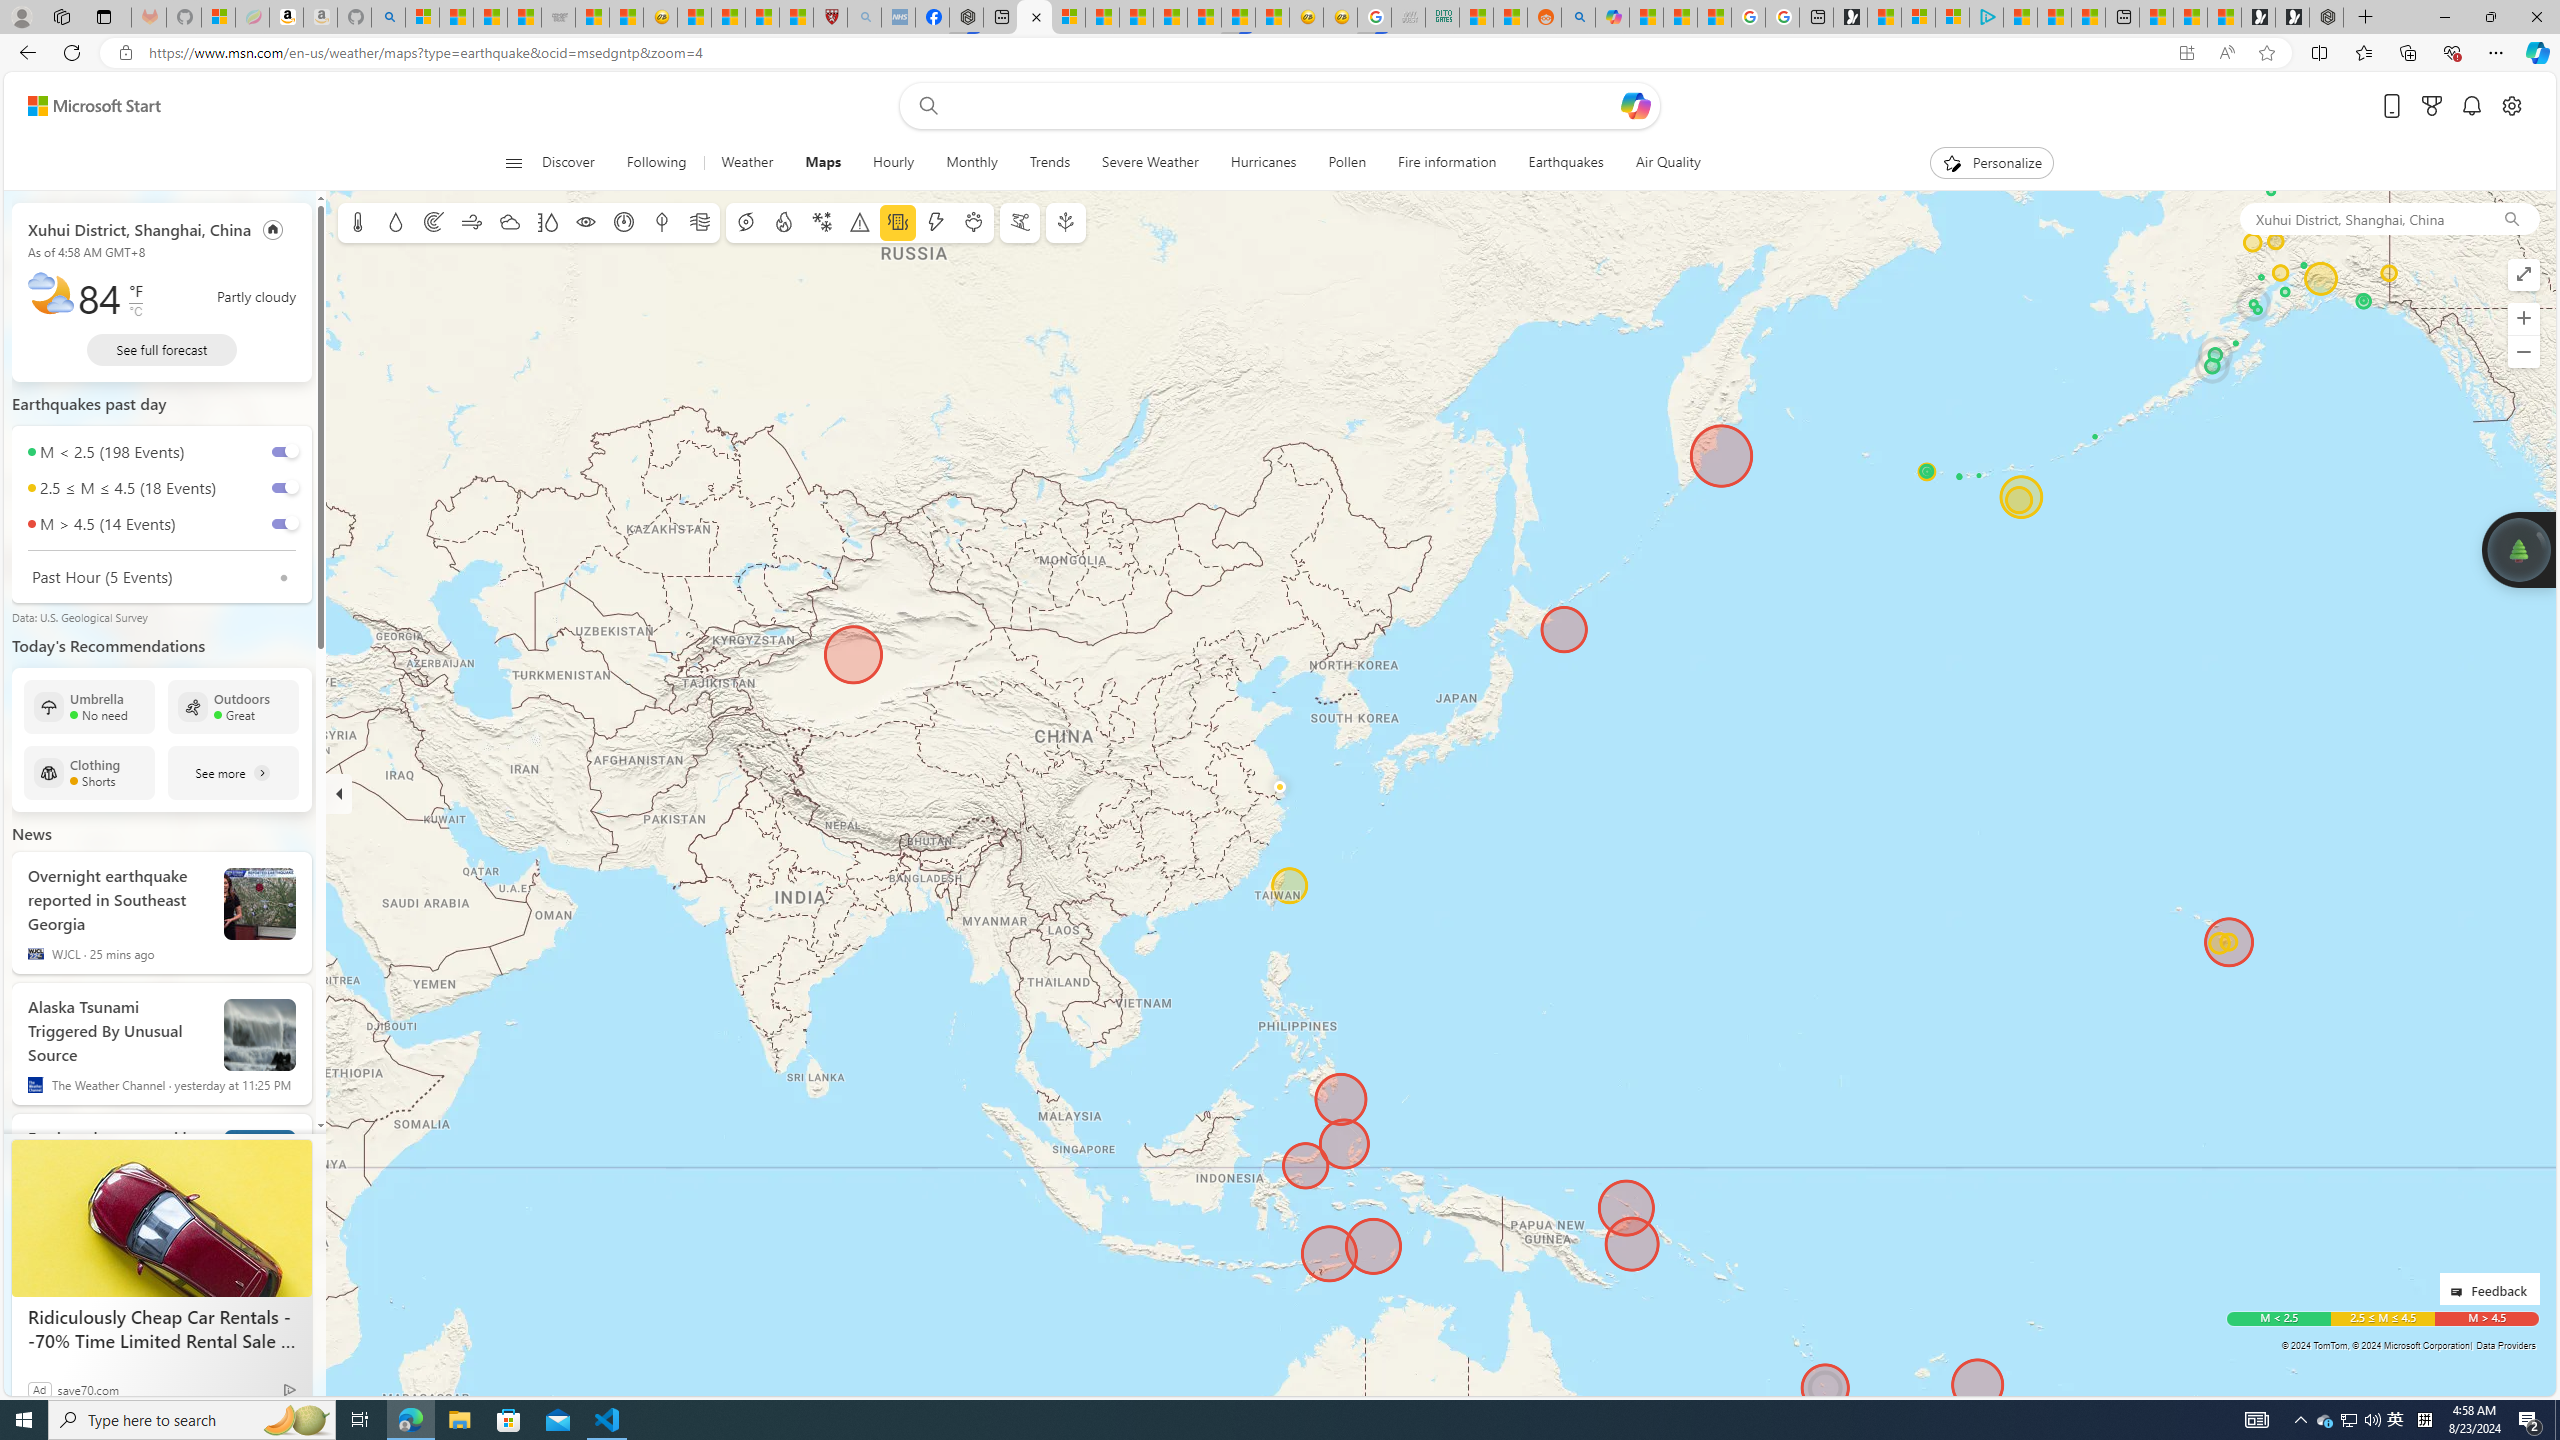 The height and width of the screenshot is (1440, 2560). Describe the element at coordinates (61, 16) in the screenshot. I see `Workspaces` at that location.